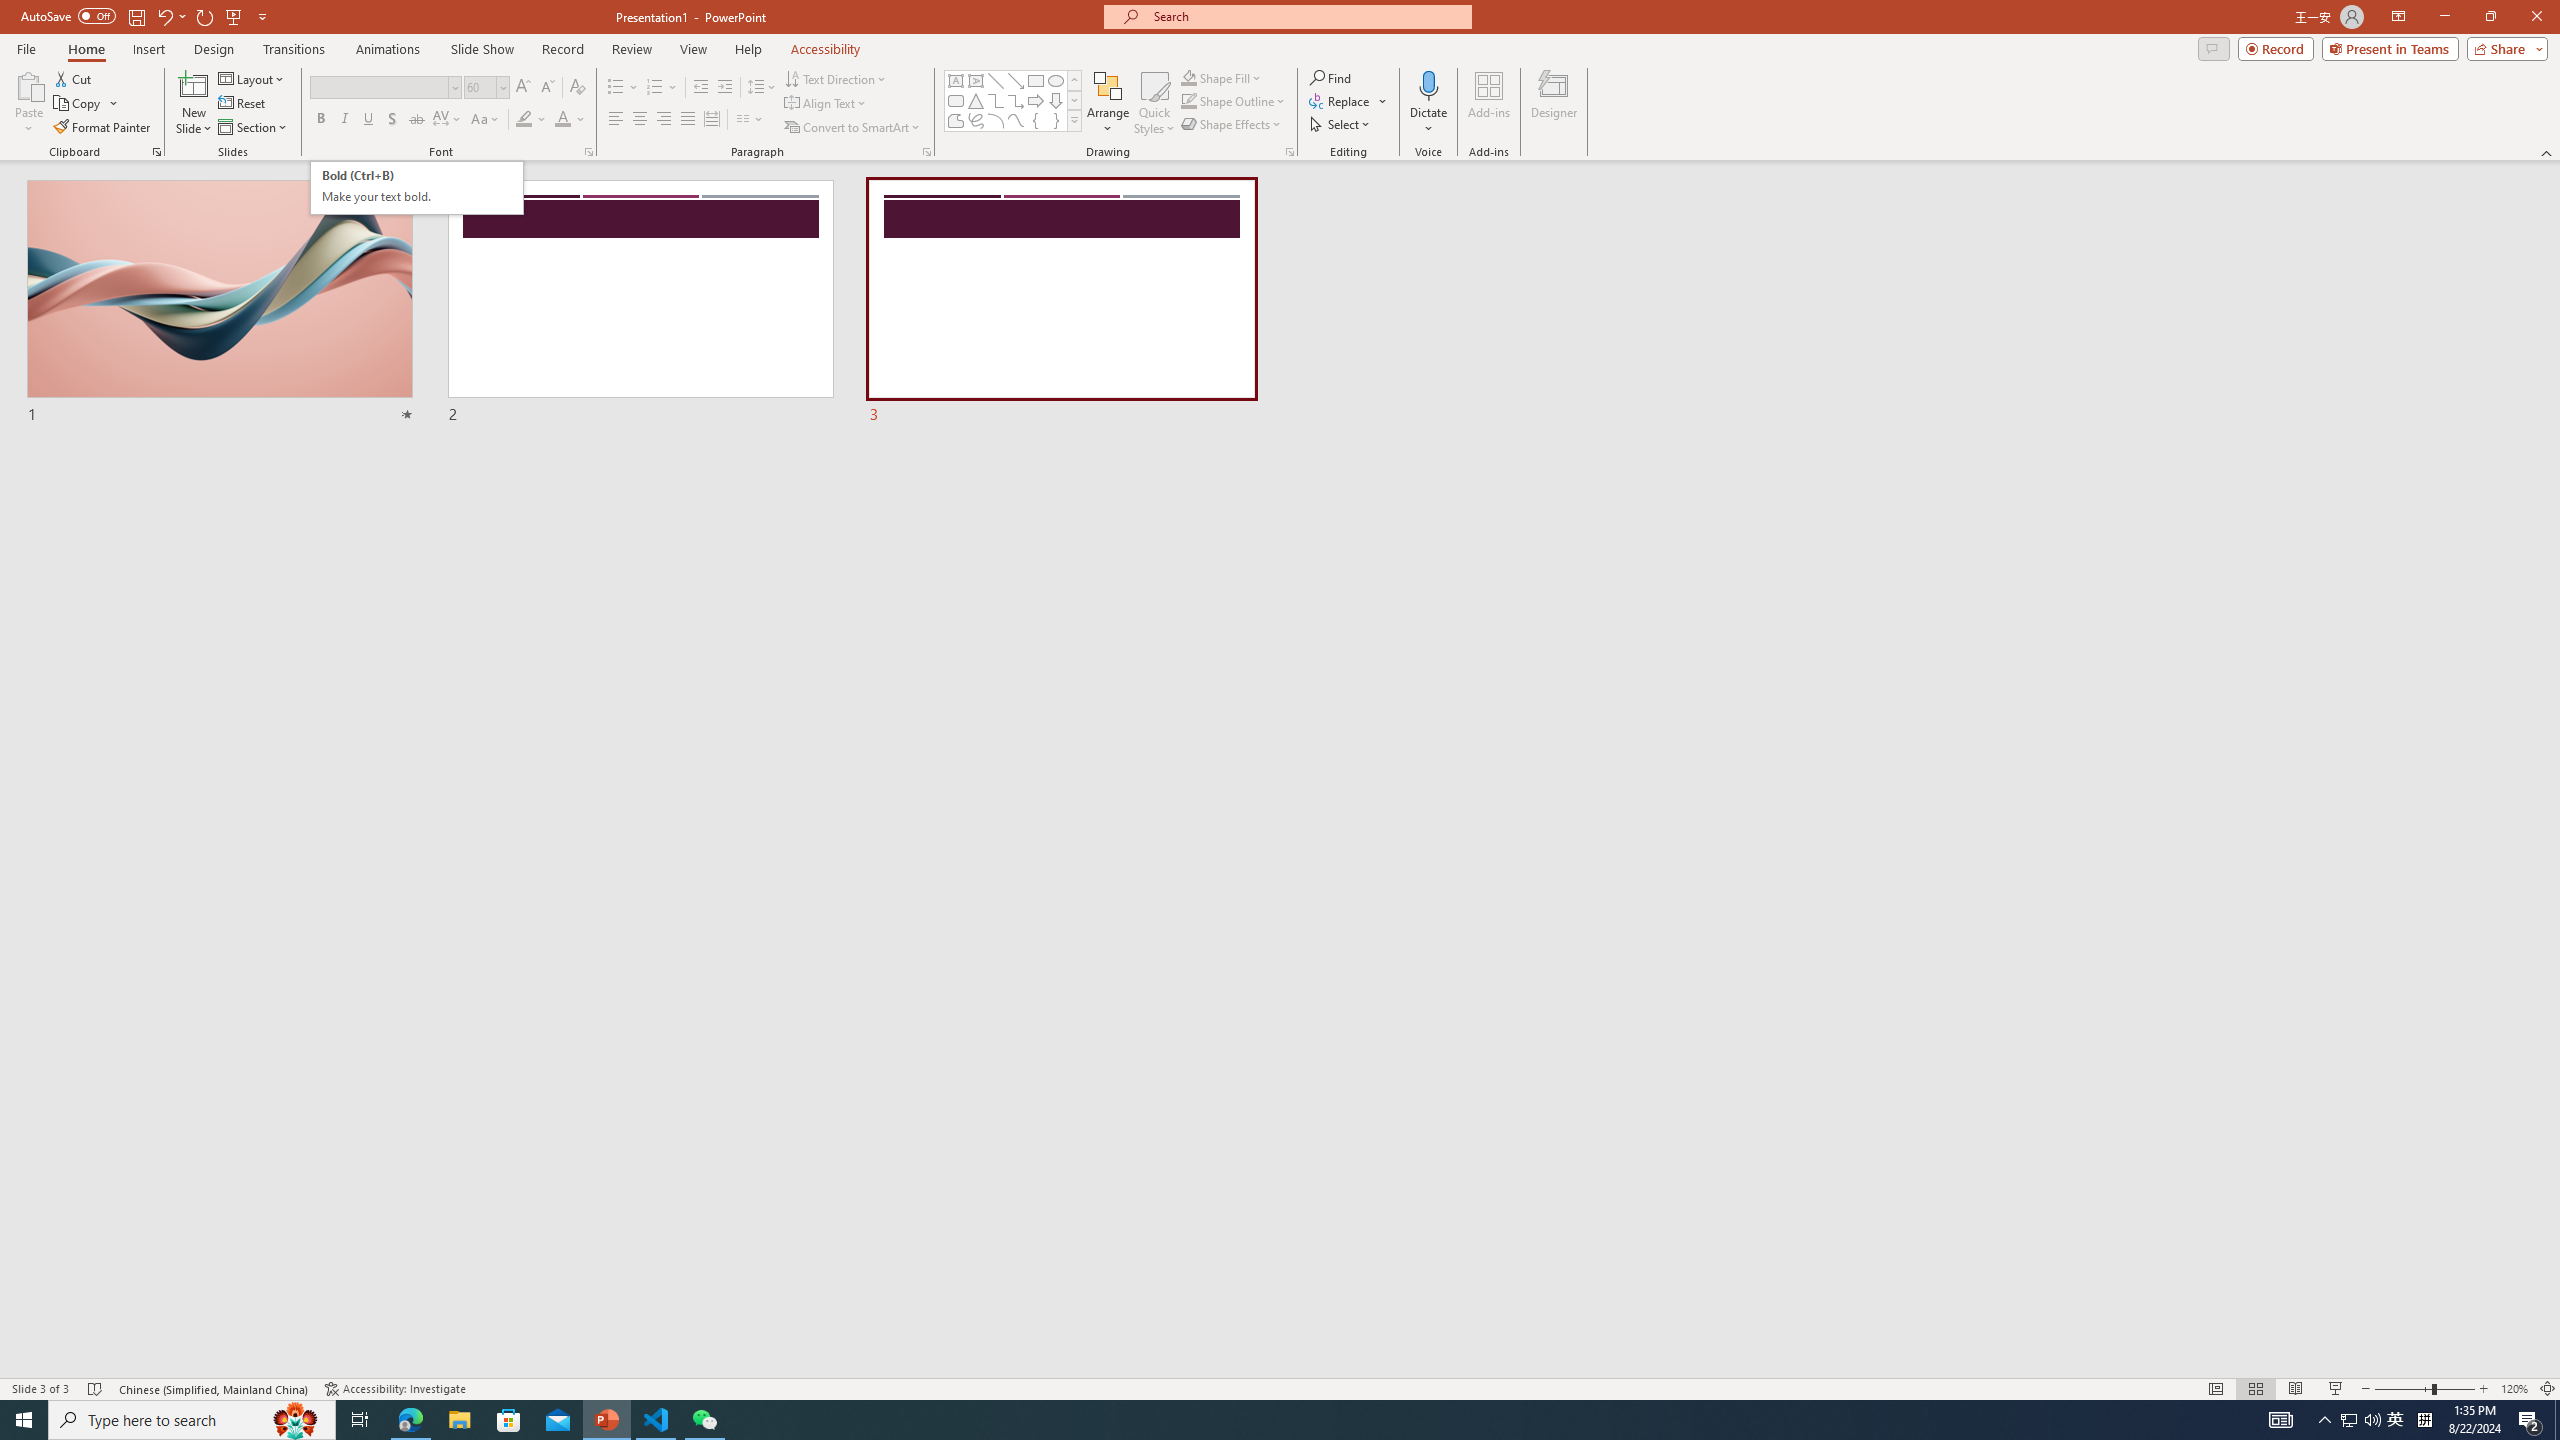 The image size is (2560, 1440). Describe the element at coordinates (686, 120) in the screenshot. I see `Justify` at that location.